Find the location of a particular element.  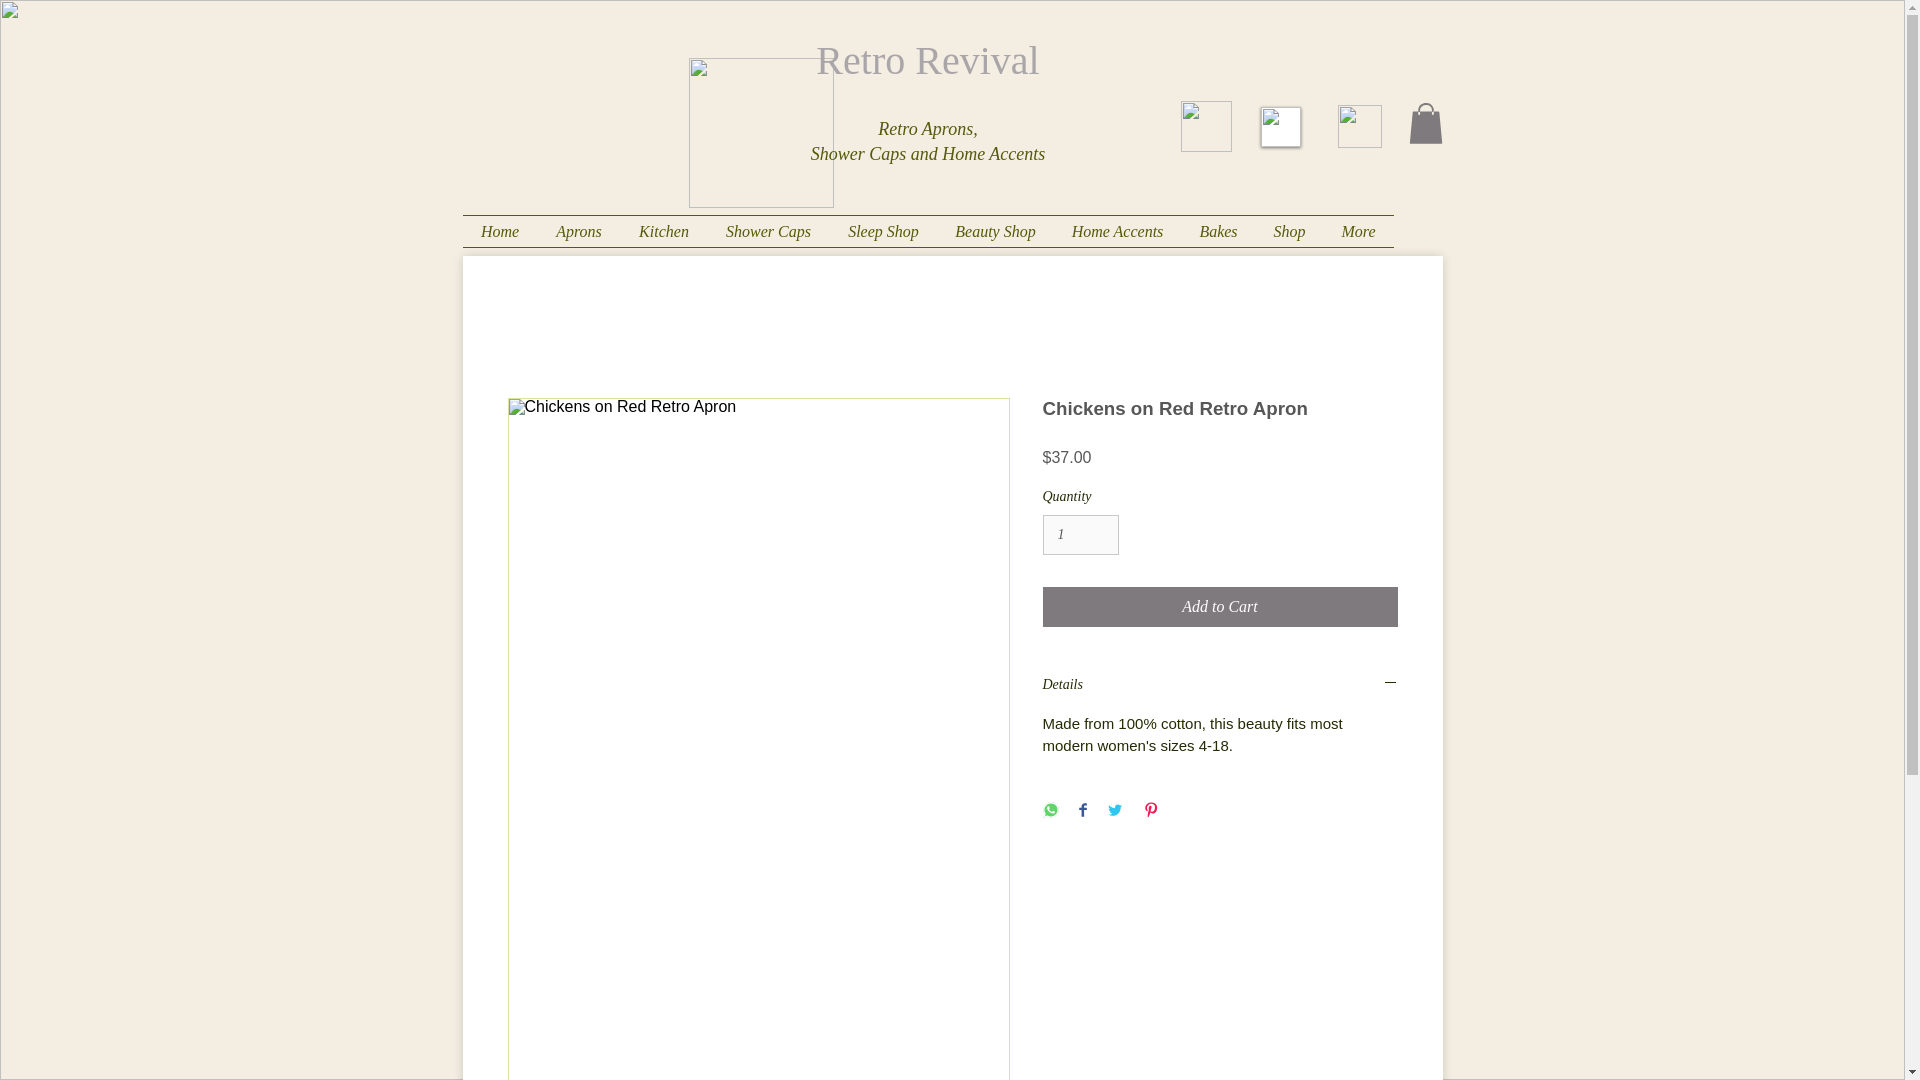

Details is located at coordinates (1220, 685).